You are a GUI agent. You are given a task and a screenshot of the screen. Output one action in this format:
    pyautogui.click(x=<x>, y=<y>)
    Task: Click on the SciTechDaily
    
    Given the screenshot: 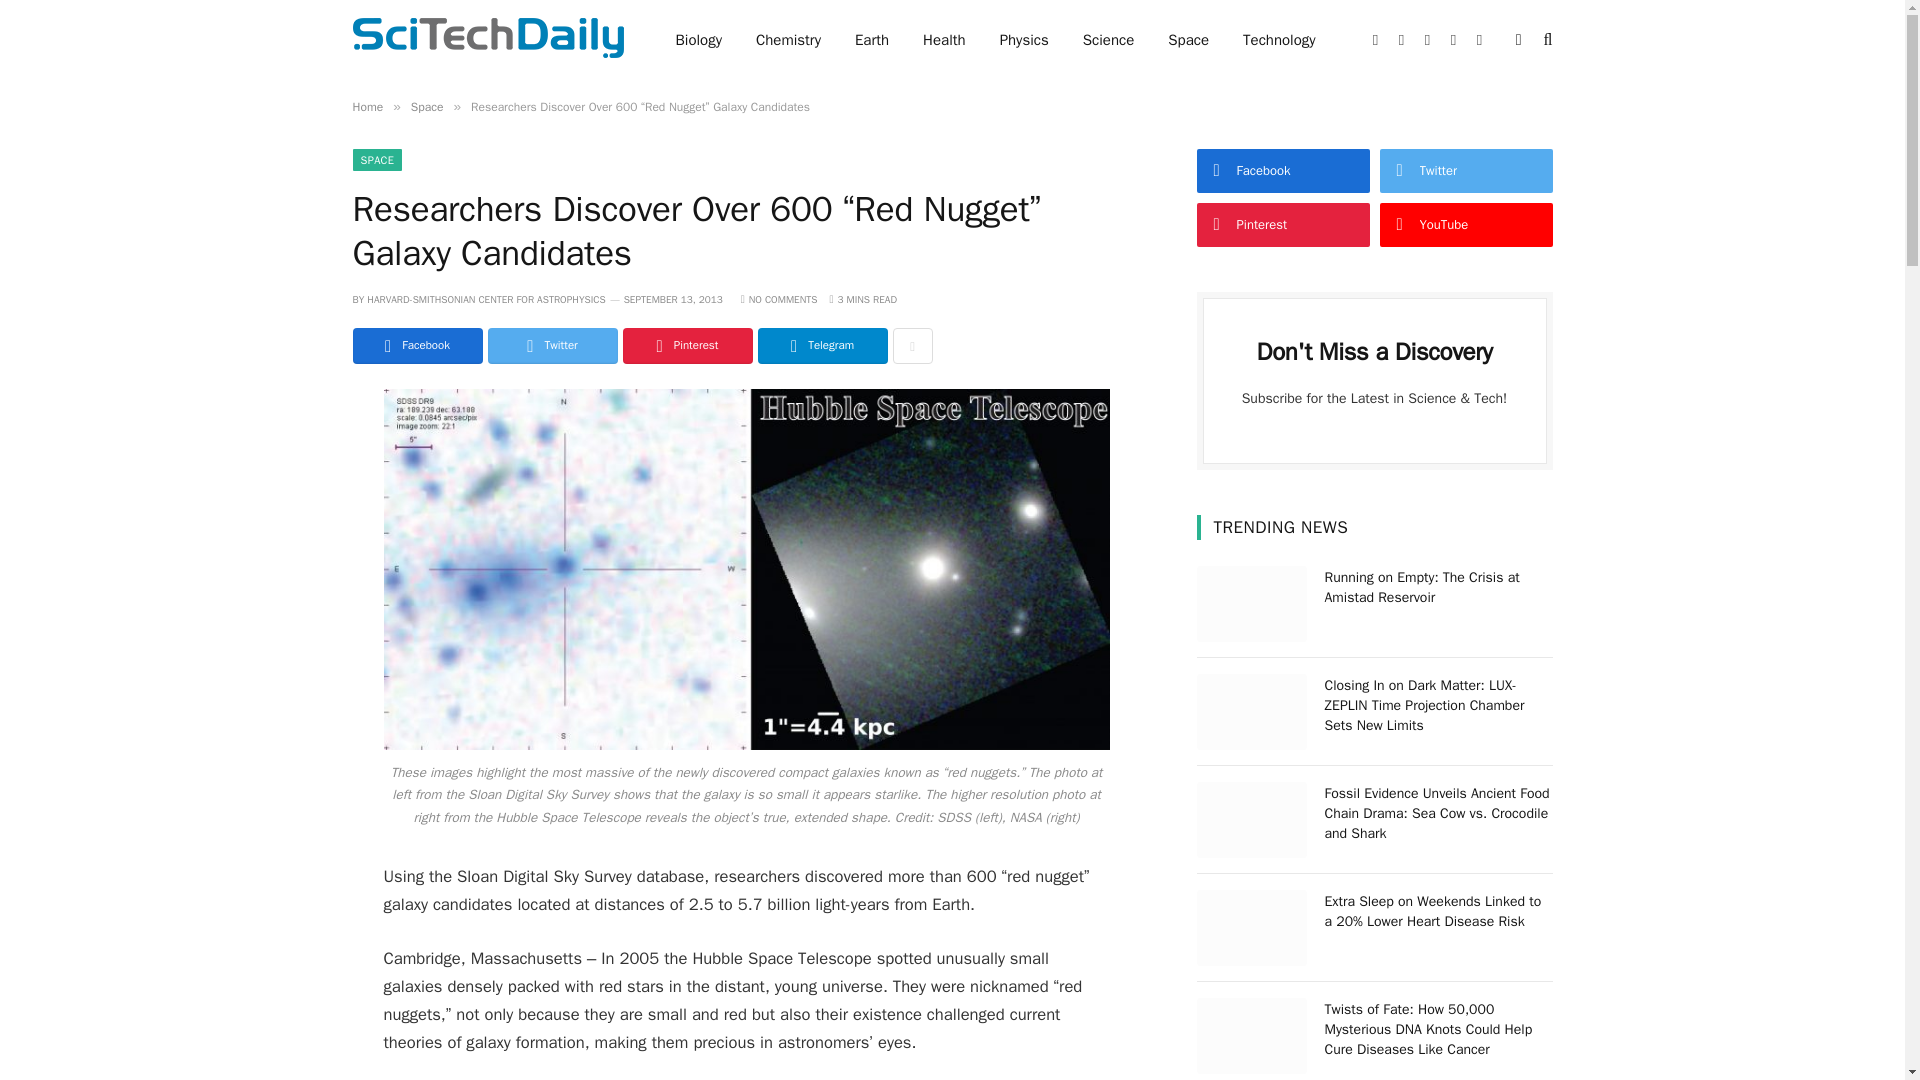 What is the action you would take?
    pyautogui.click(x=486, y=40)
    